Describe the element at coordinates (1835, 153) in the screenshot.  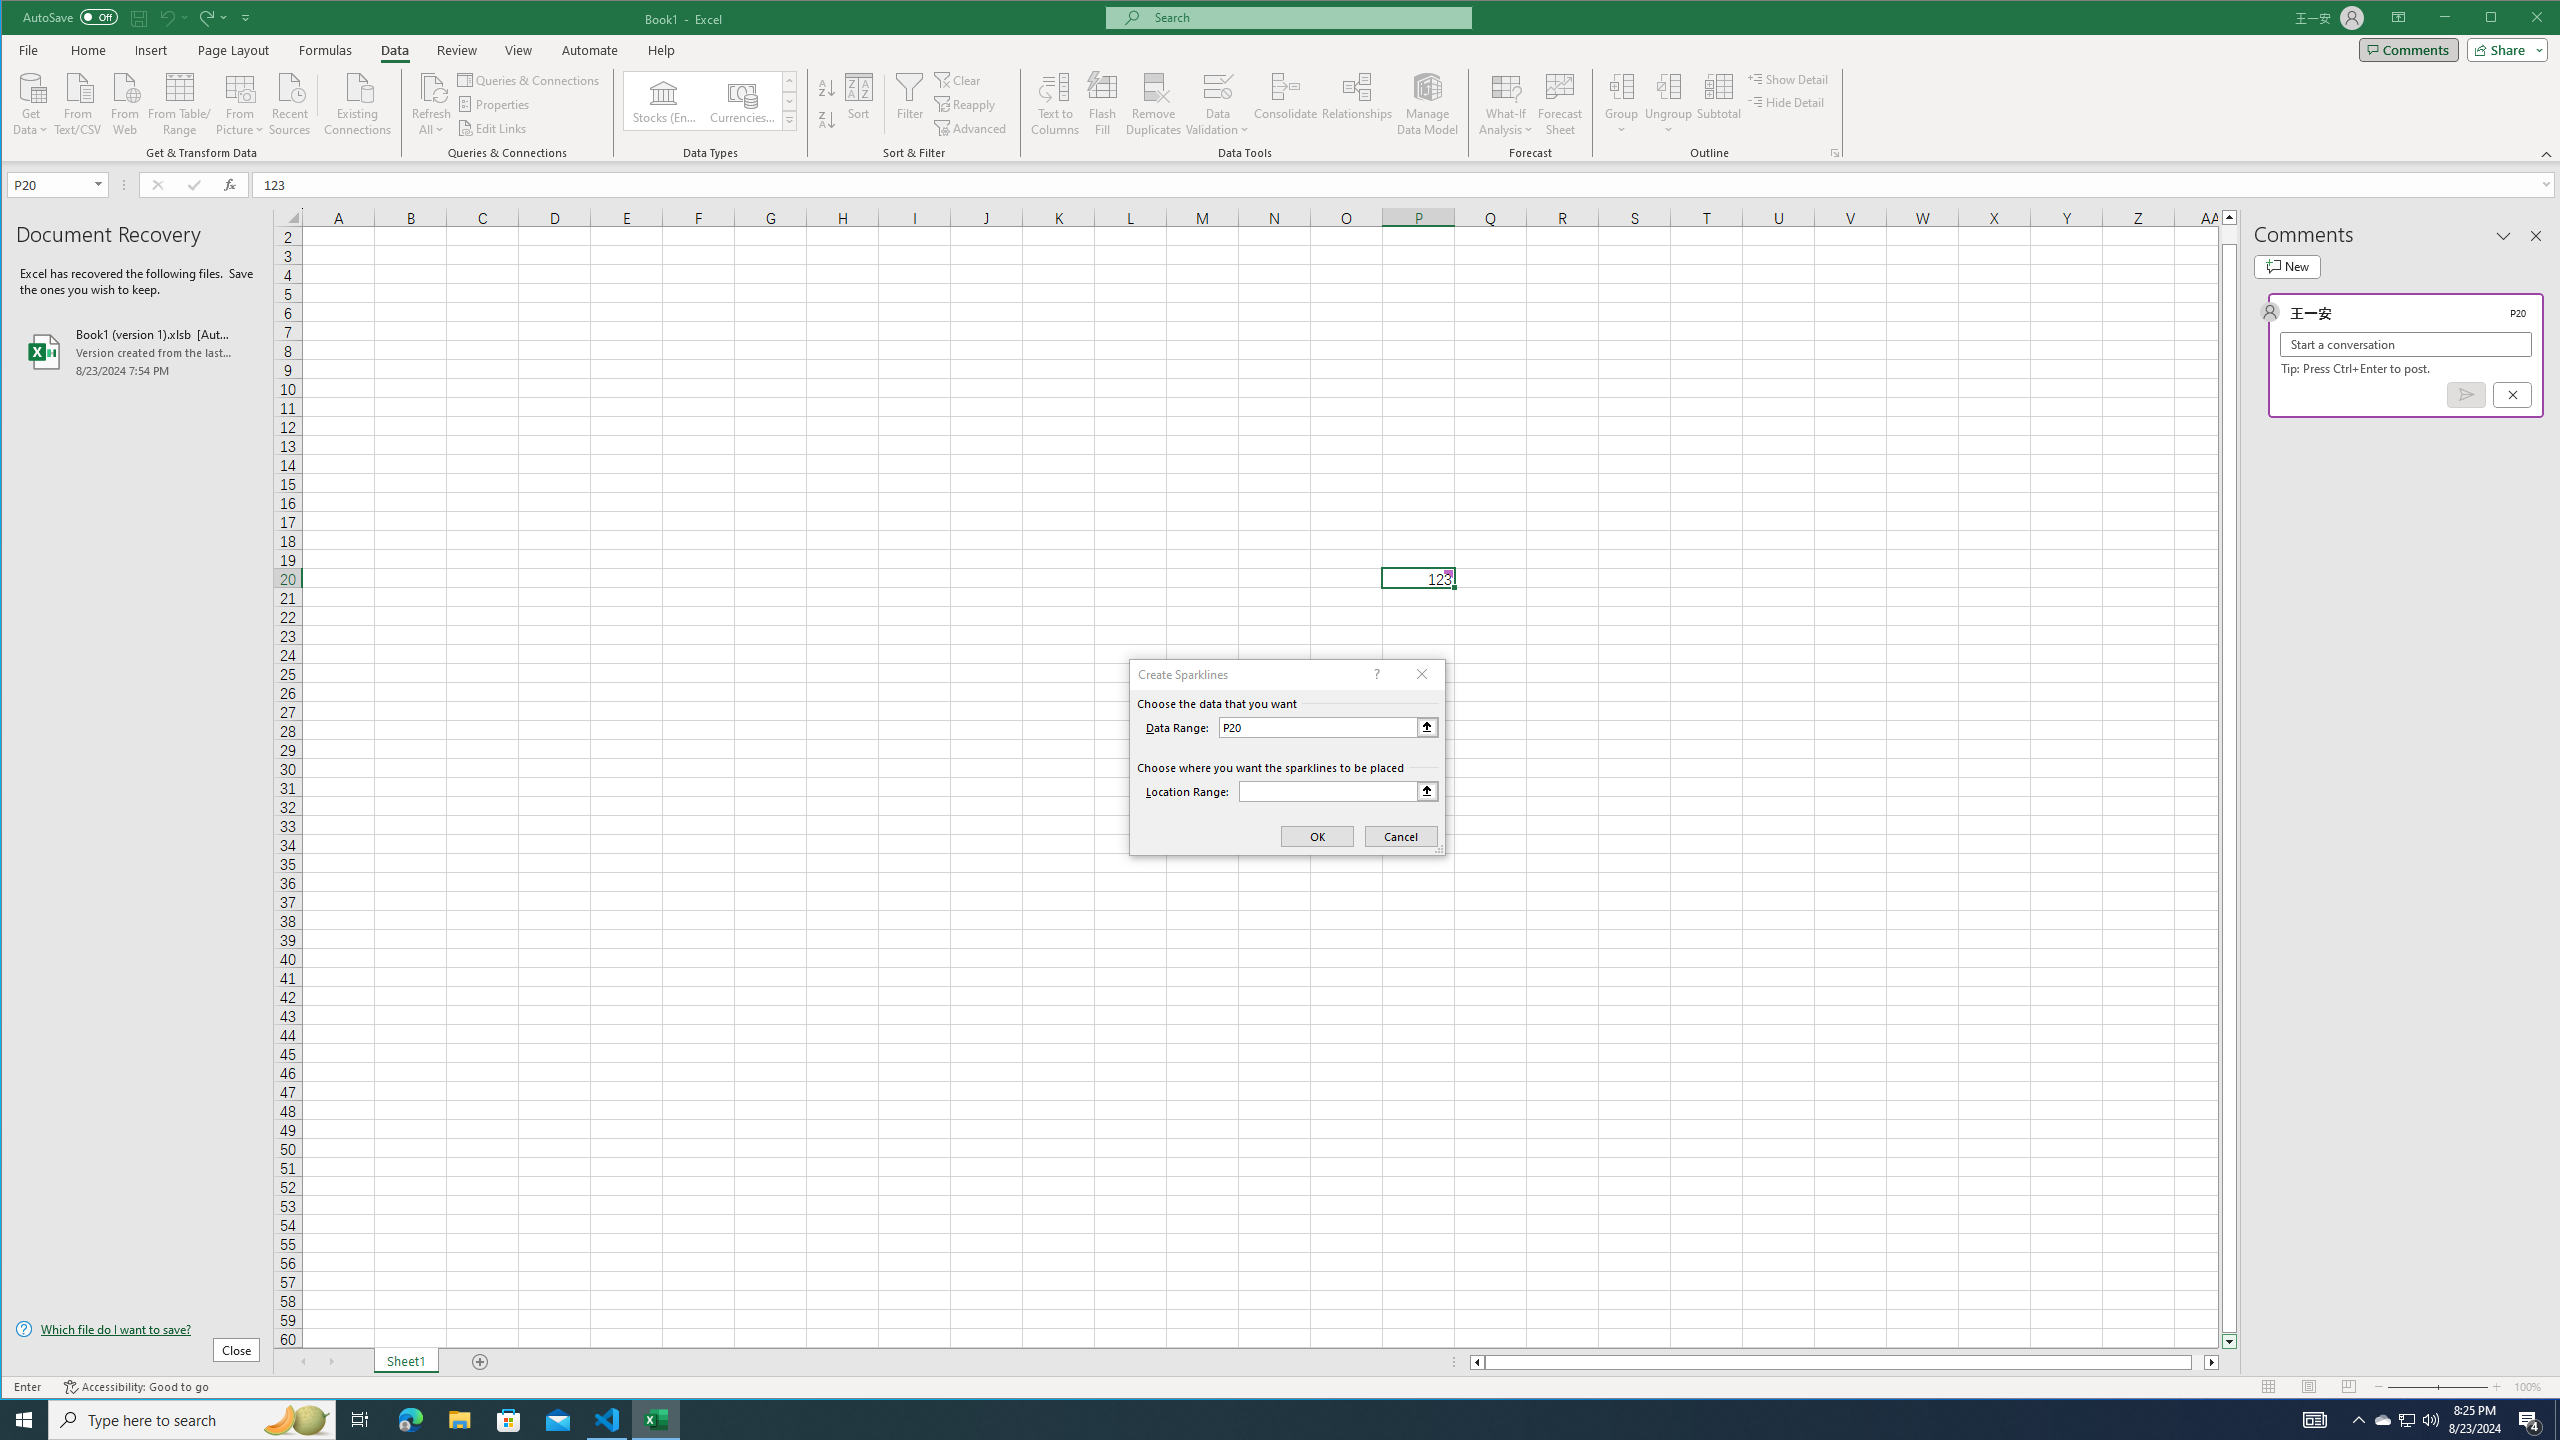
I see `Group and Outline Settings` at that location.